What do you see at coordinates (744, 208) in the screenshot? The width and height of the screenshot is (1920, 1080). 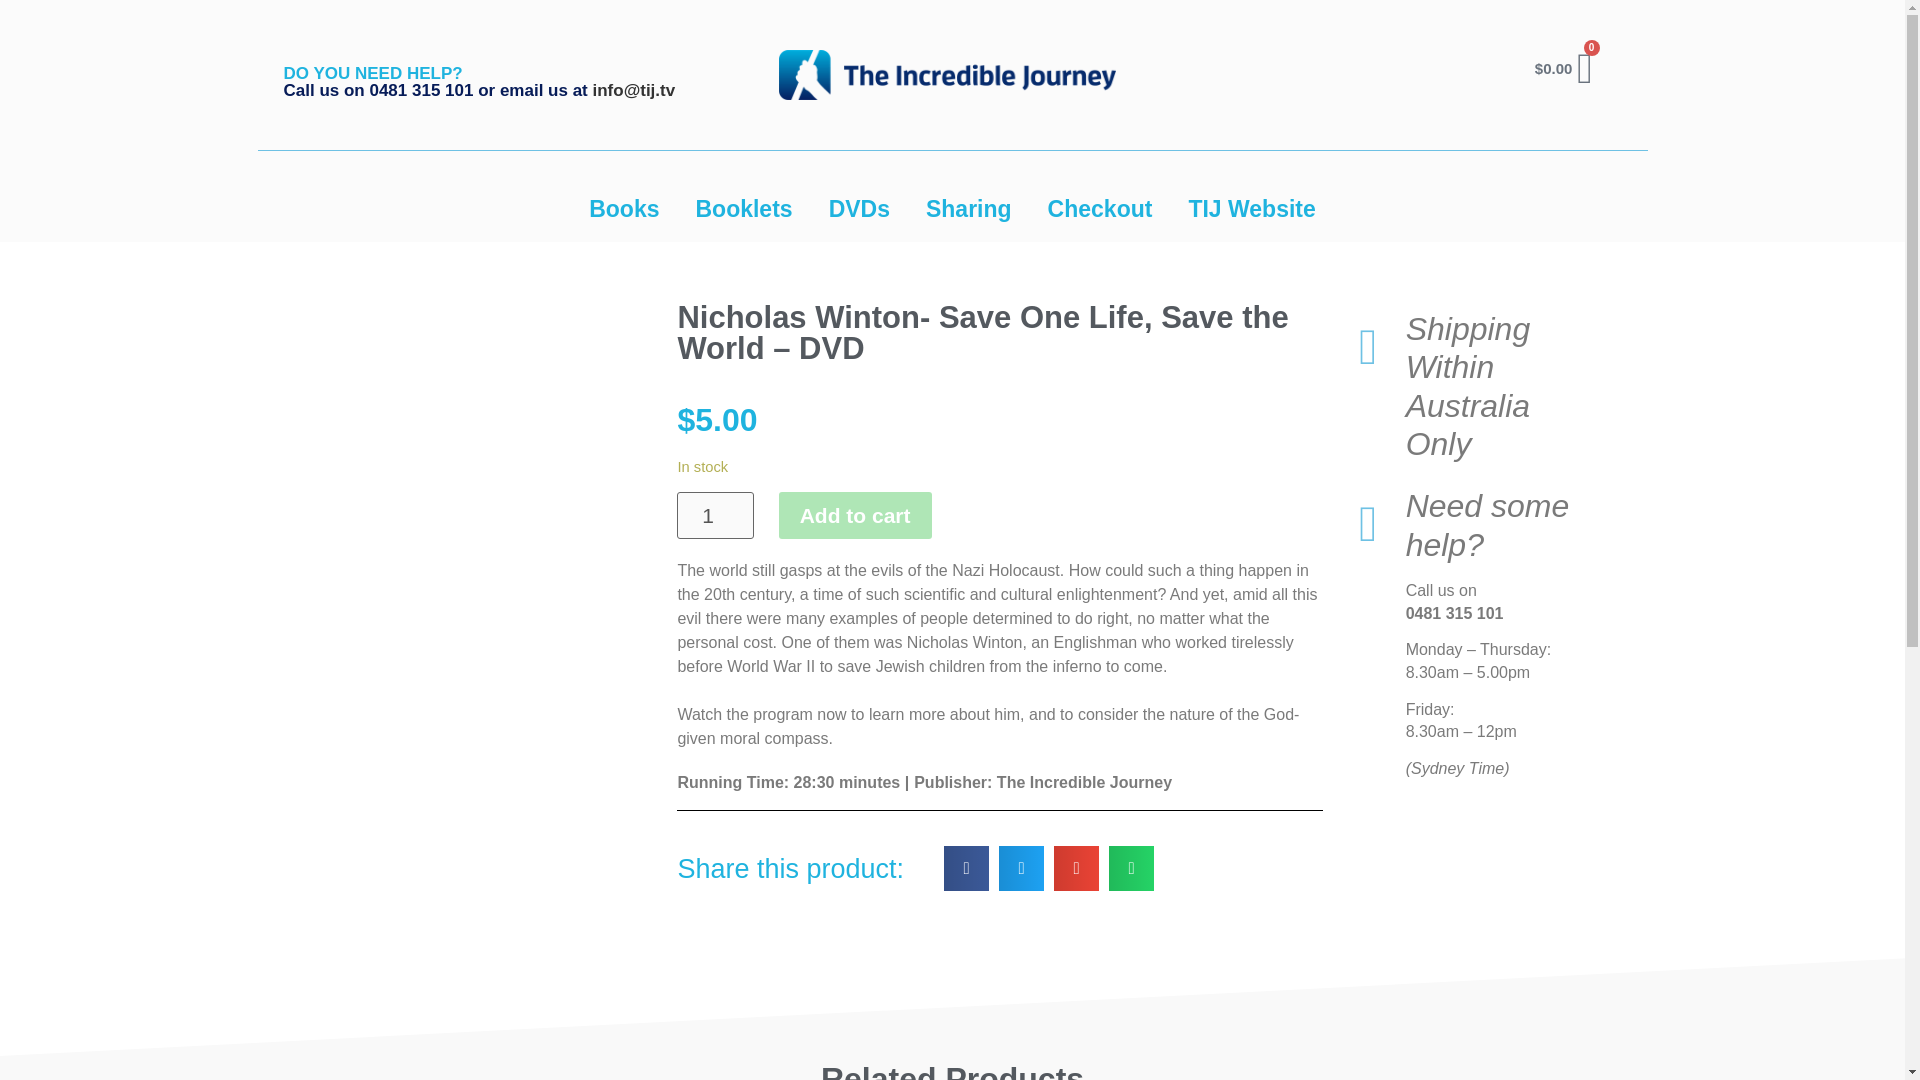 I see `Booklets` at bounding box center [744, 208].